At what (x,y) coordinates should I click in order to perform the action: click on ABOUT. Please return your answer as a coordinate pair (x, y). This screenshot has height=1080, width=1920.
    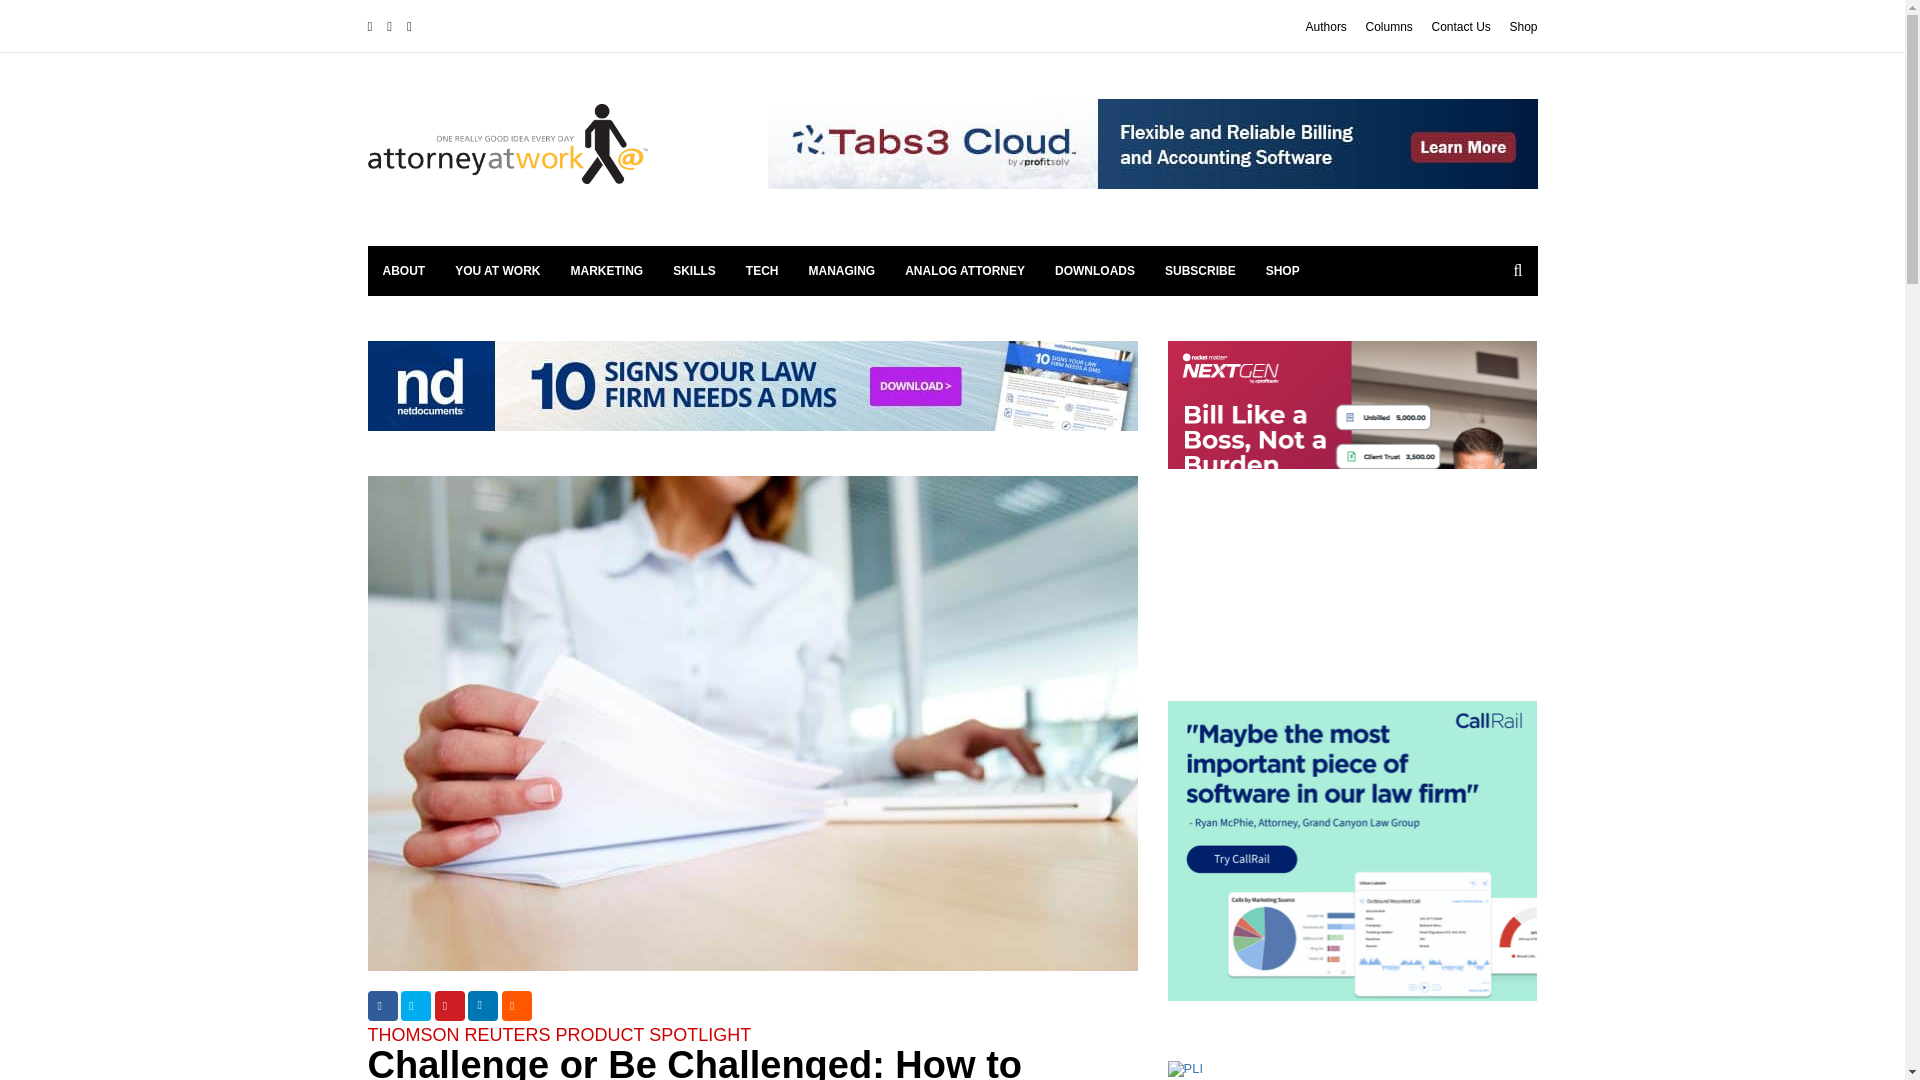
    Looking at the image, I should click on (404, 270).